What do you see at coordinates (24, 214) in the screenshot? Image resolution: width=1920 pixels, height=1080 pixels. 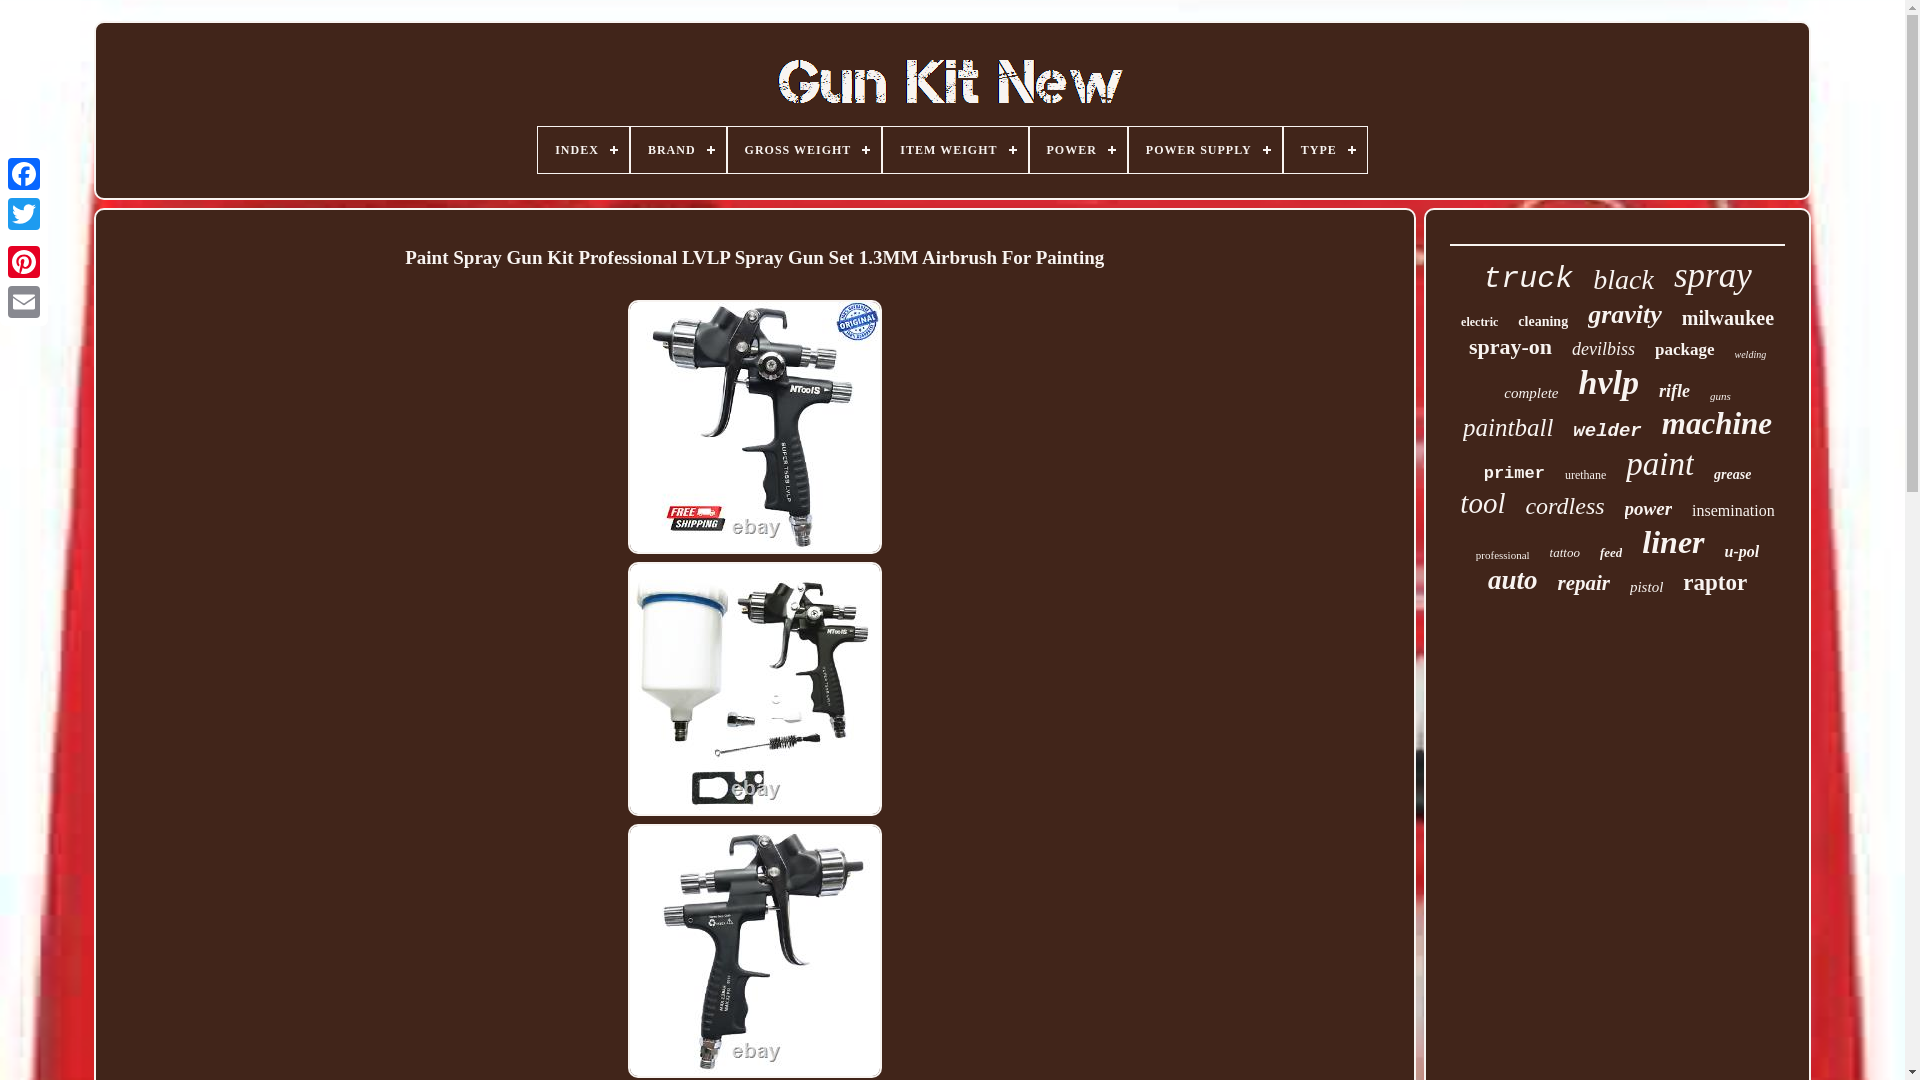 I see `Twitter` at bounding box center [24, 214].